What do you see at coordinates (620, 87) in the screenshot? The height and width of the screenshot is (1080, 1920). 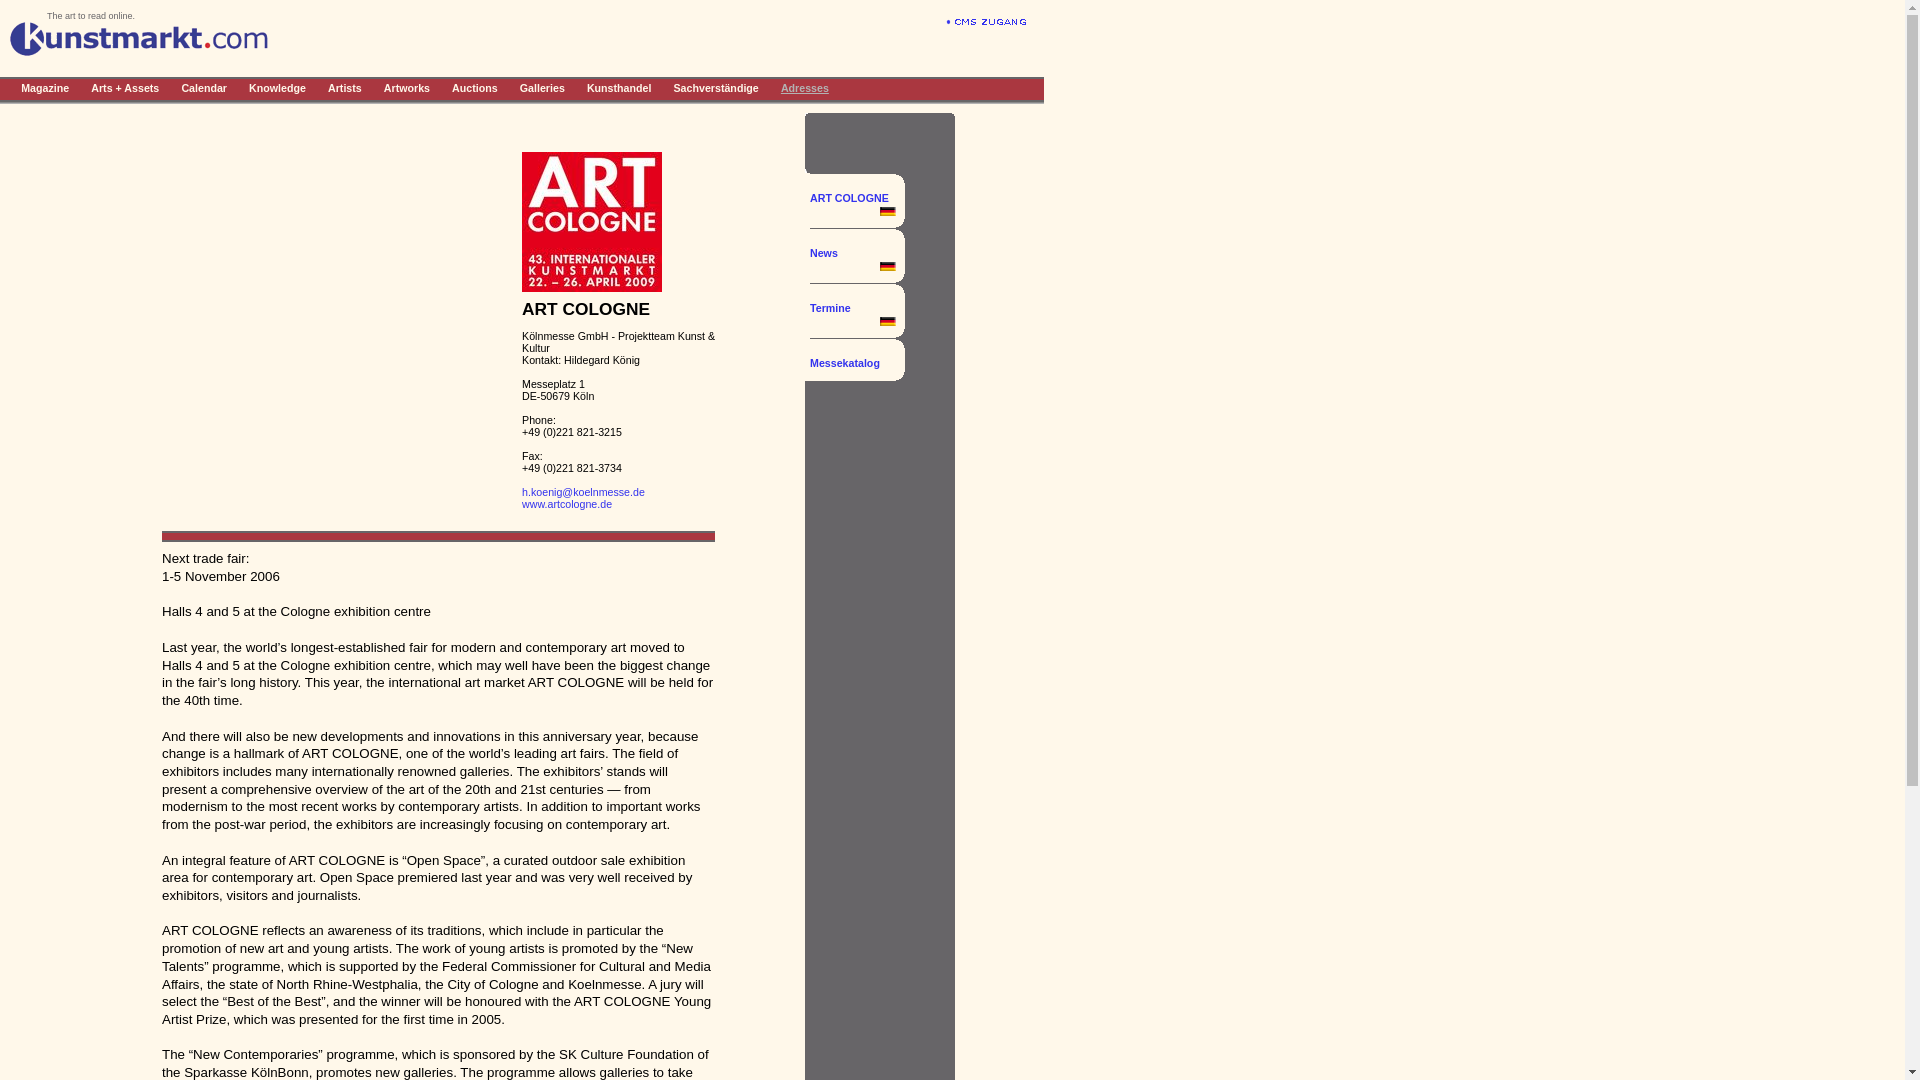 I see `Kunsthandel` at bounding box center [620, 87].